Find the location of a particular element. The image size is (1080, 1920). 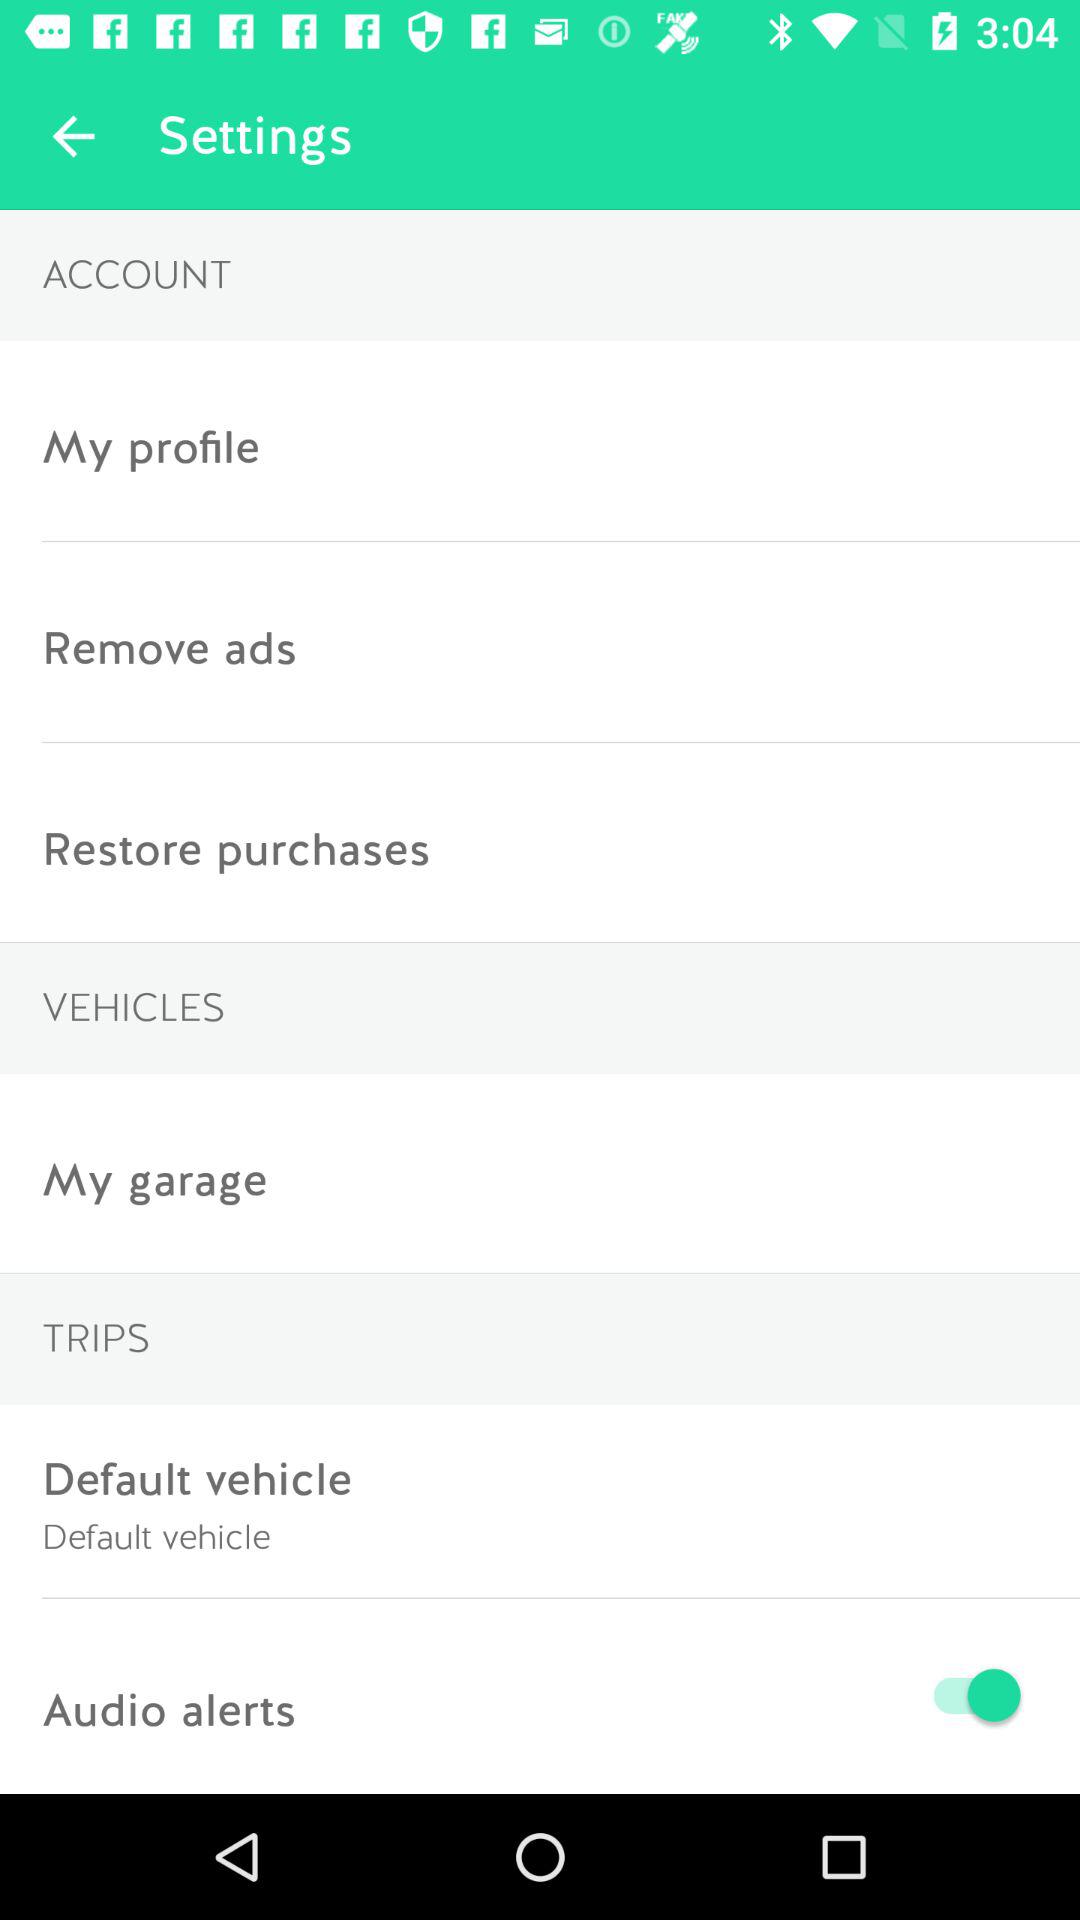

open icon above account is located at coordinates (73, 136).